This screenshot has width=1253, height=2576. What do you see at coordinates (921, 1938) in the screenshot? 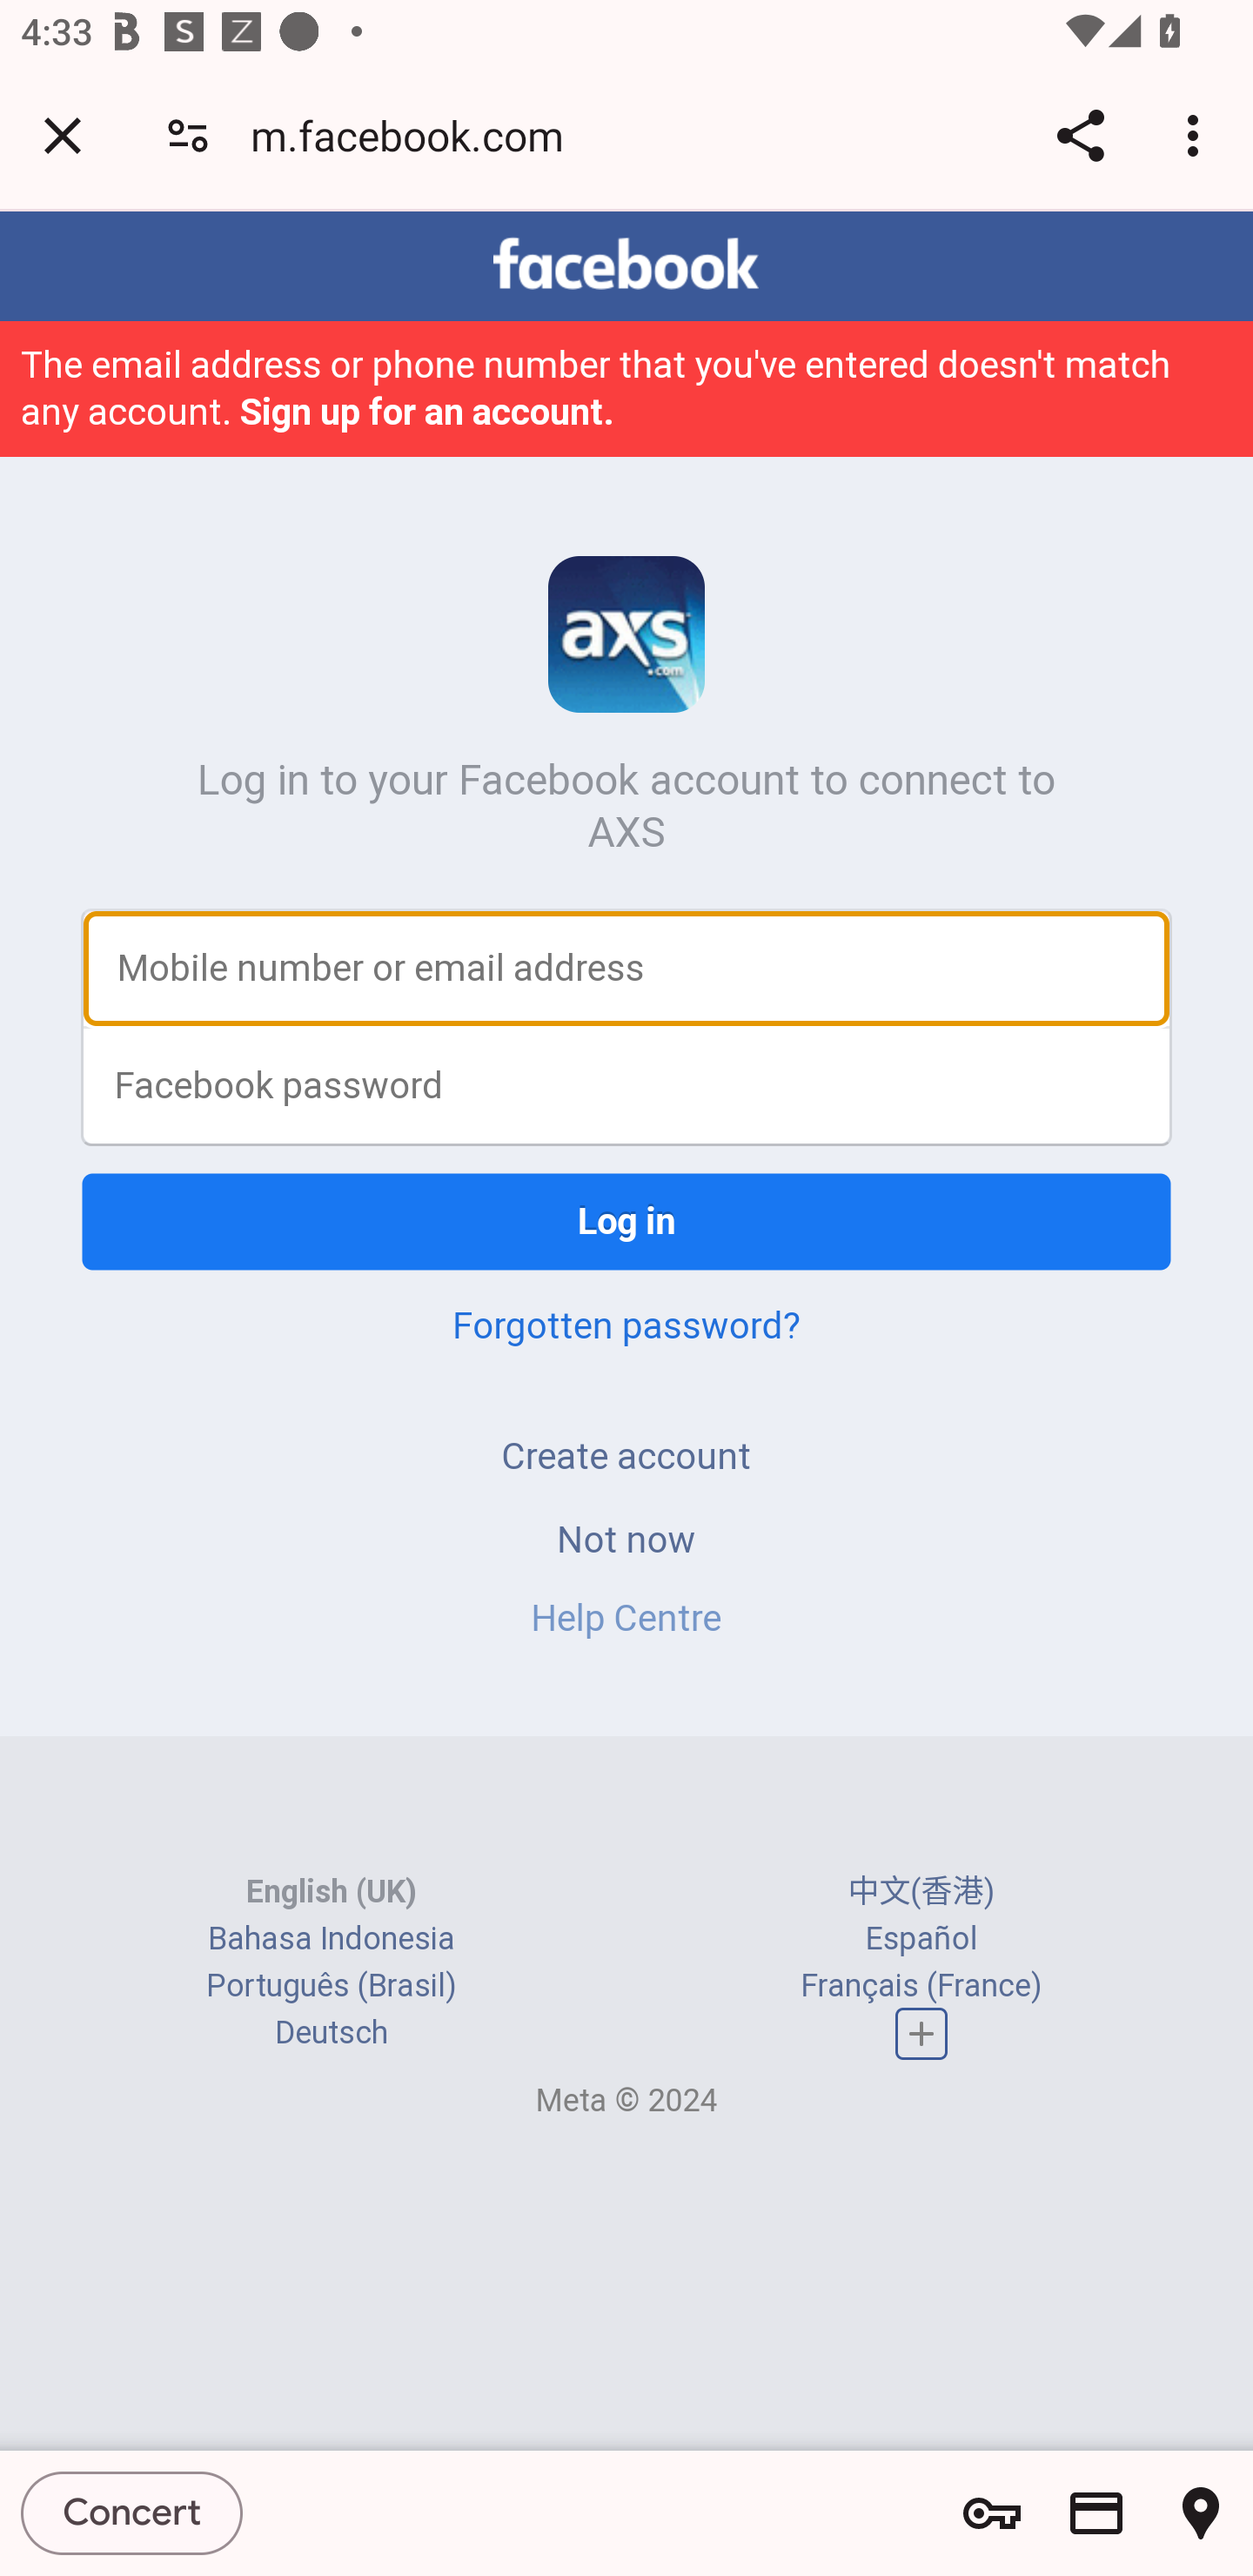
I see `Español` at bounding box center [921, 1938].